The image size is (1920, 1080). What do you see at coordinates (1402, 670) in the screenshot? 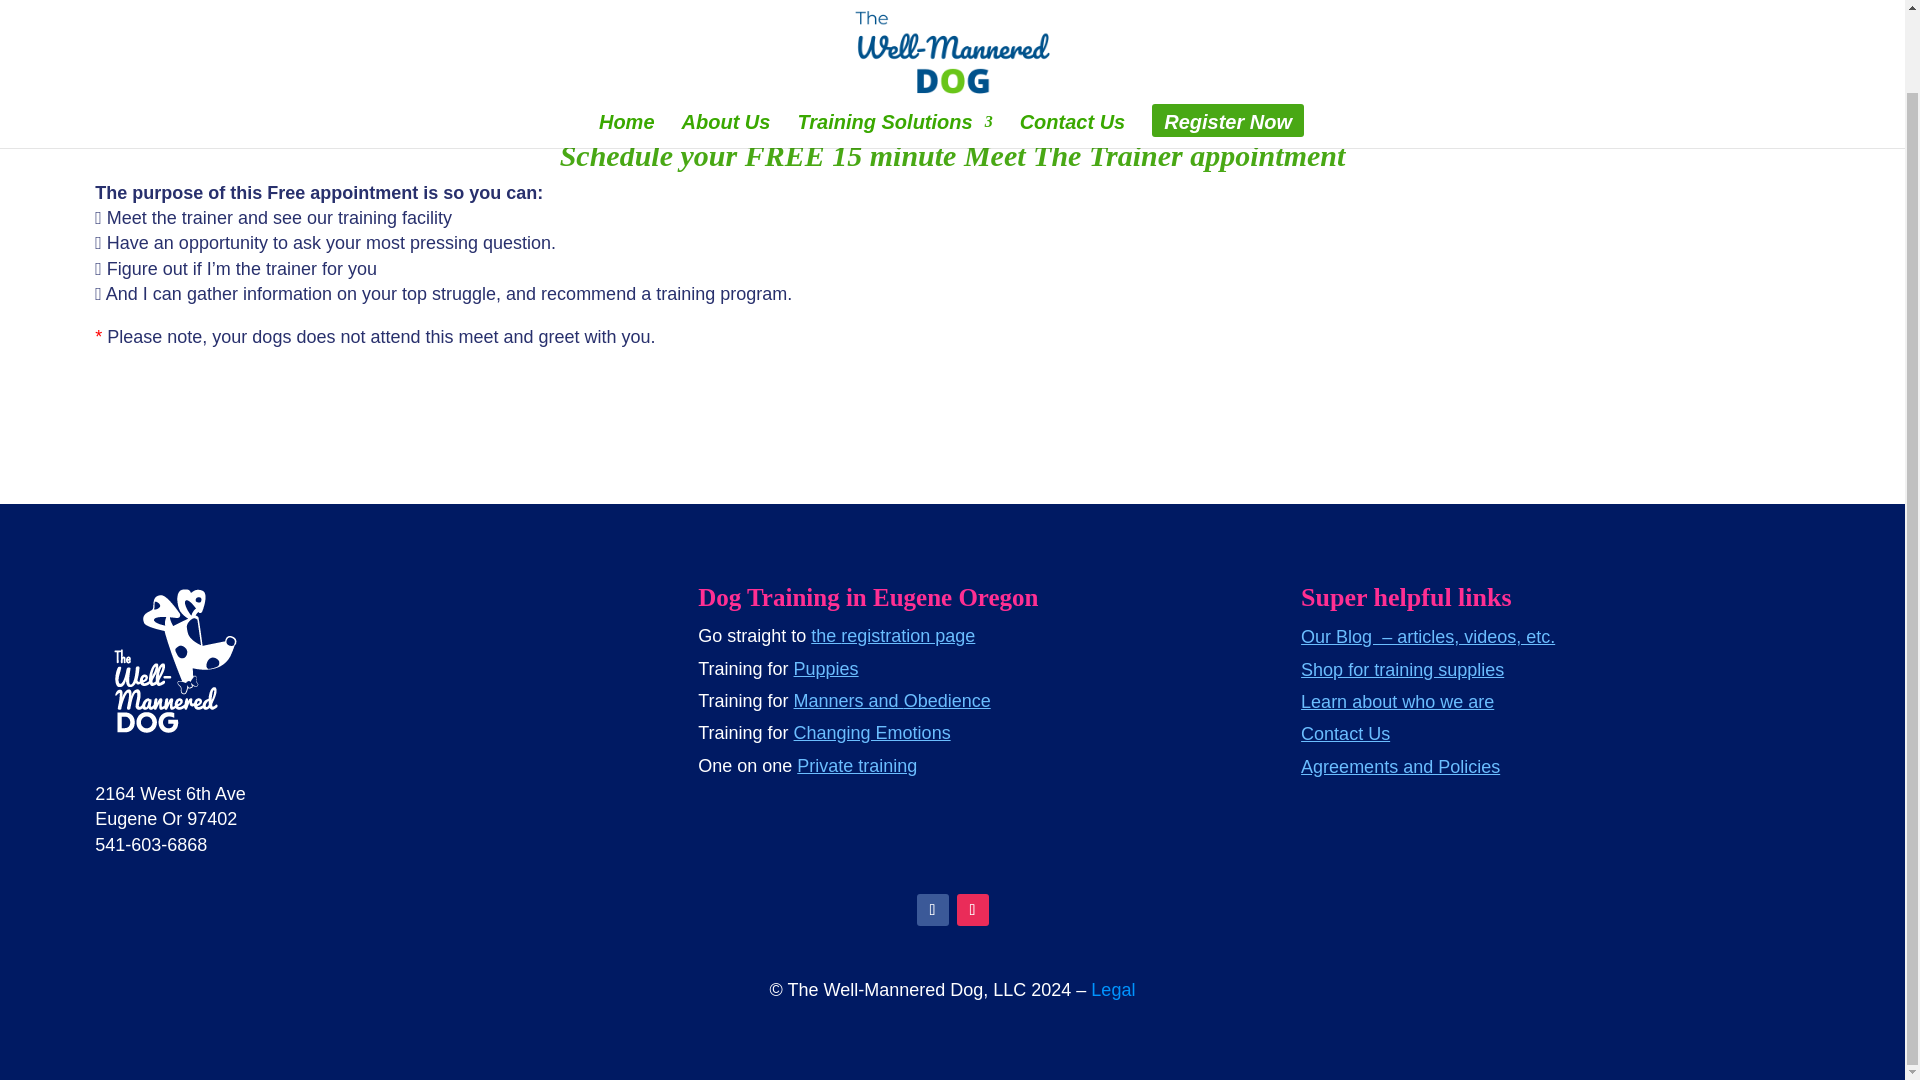
I see `Shop for training supplies` at bounding box center [1402, 670].